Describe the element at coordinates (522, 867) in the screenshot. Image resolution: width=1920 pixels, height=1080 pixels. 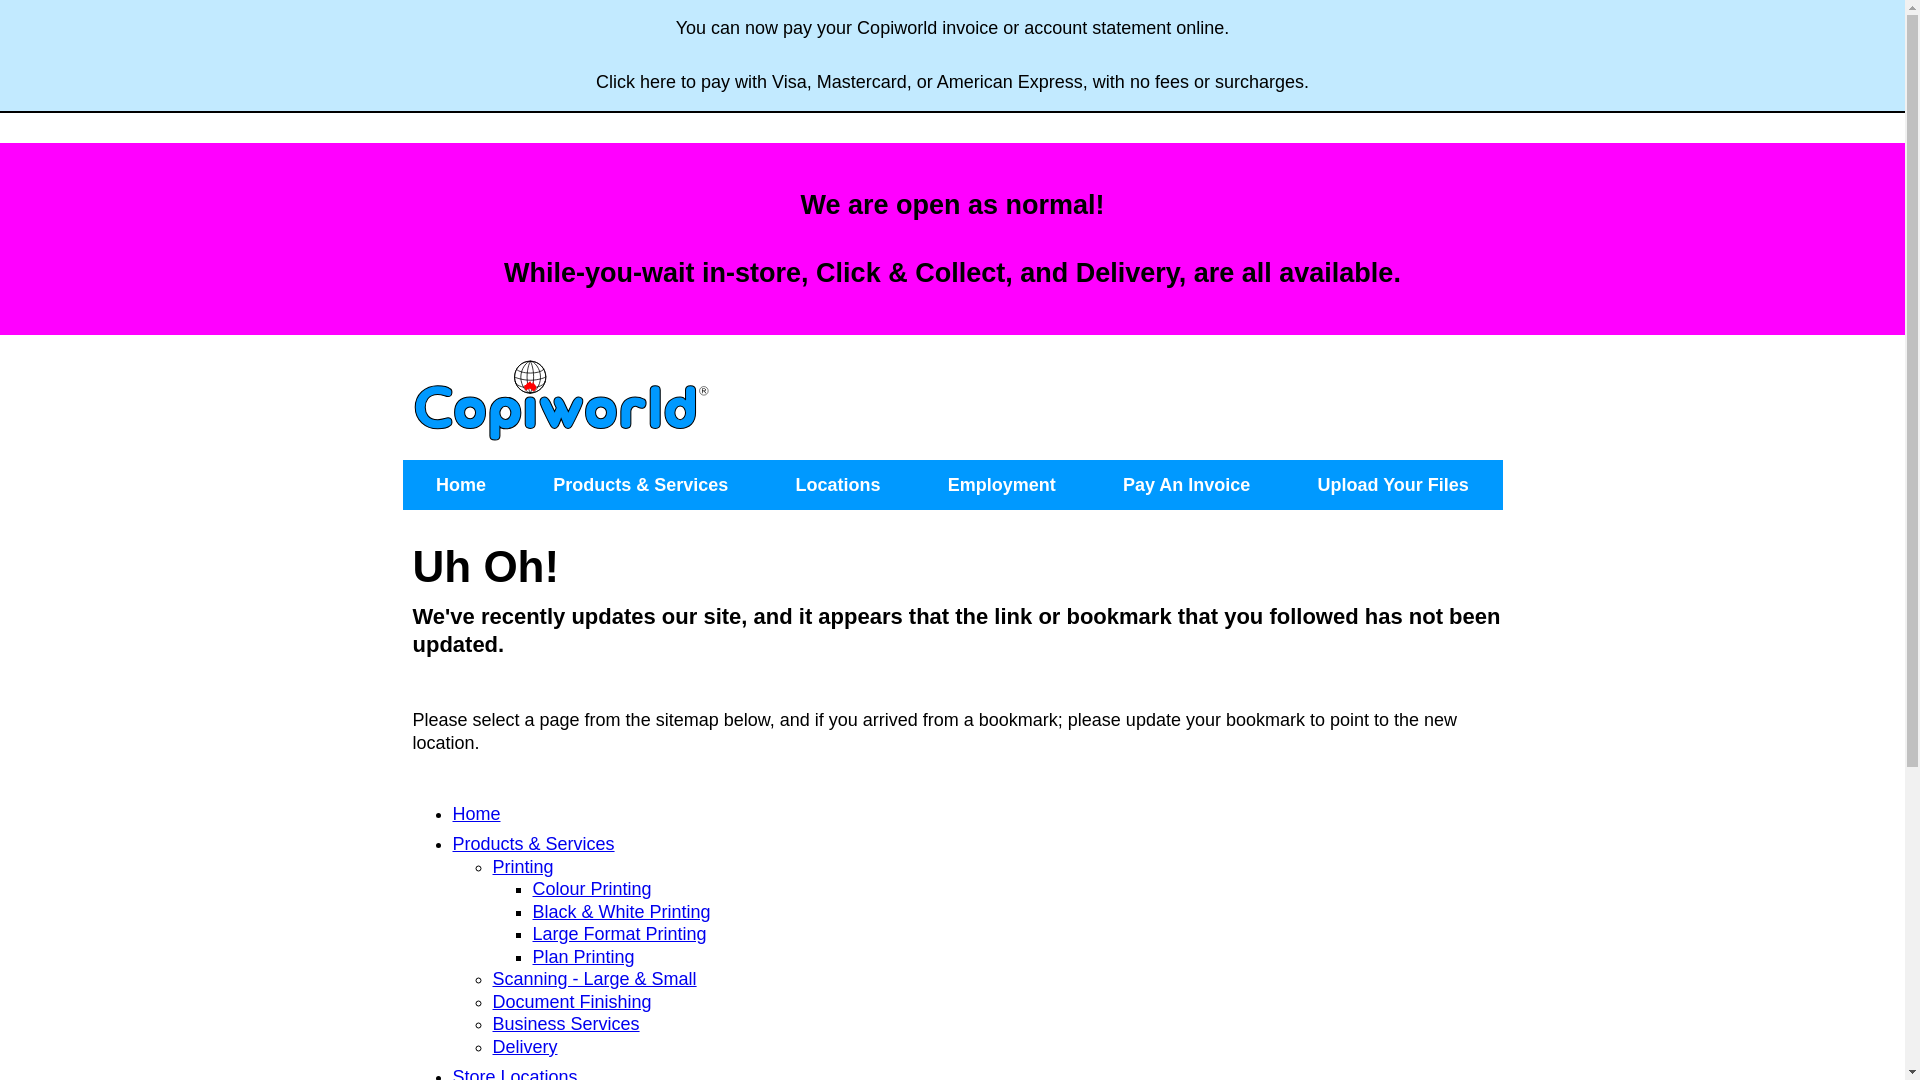
I see `Printing` at that location.